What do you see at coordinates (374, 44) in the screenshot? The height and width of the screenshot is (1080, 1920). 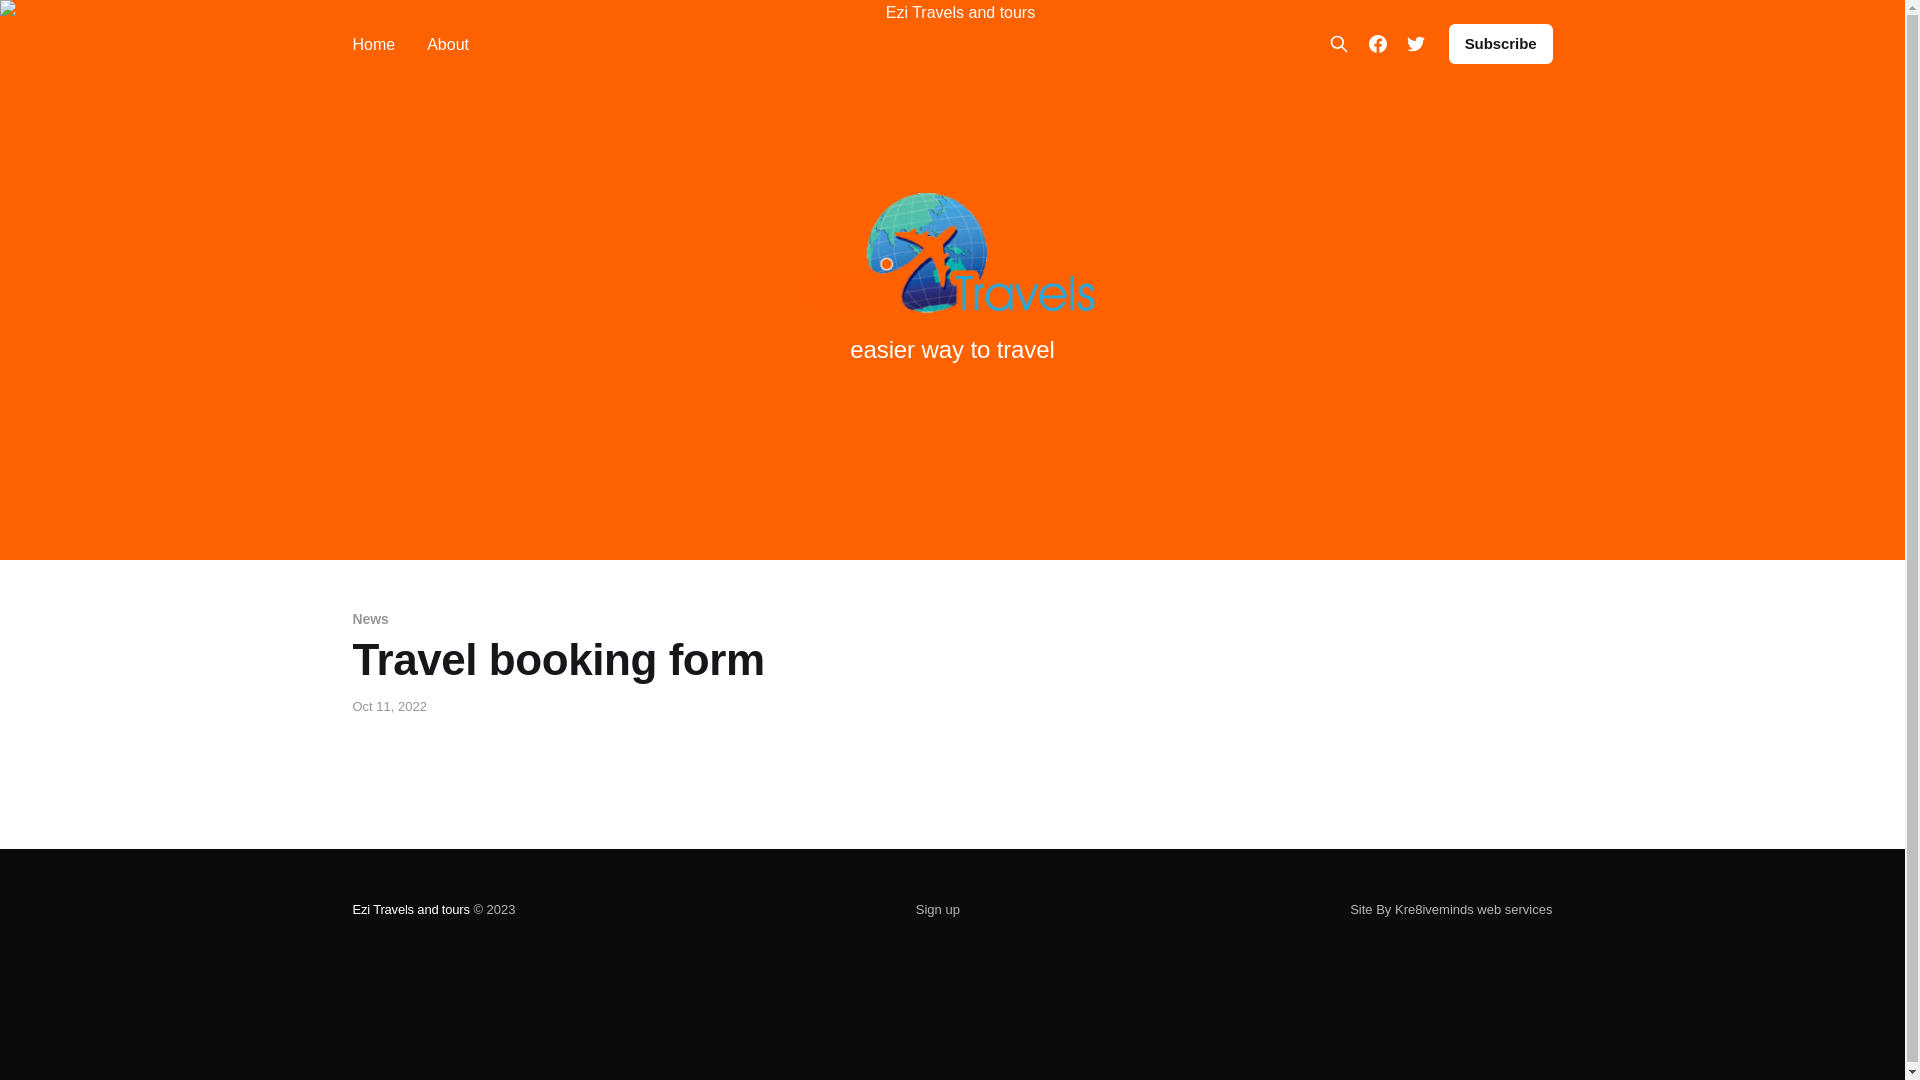 I see `Home` at bounding box center [374, 44].